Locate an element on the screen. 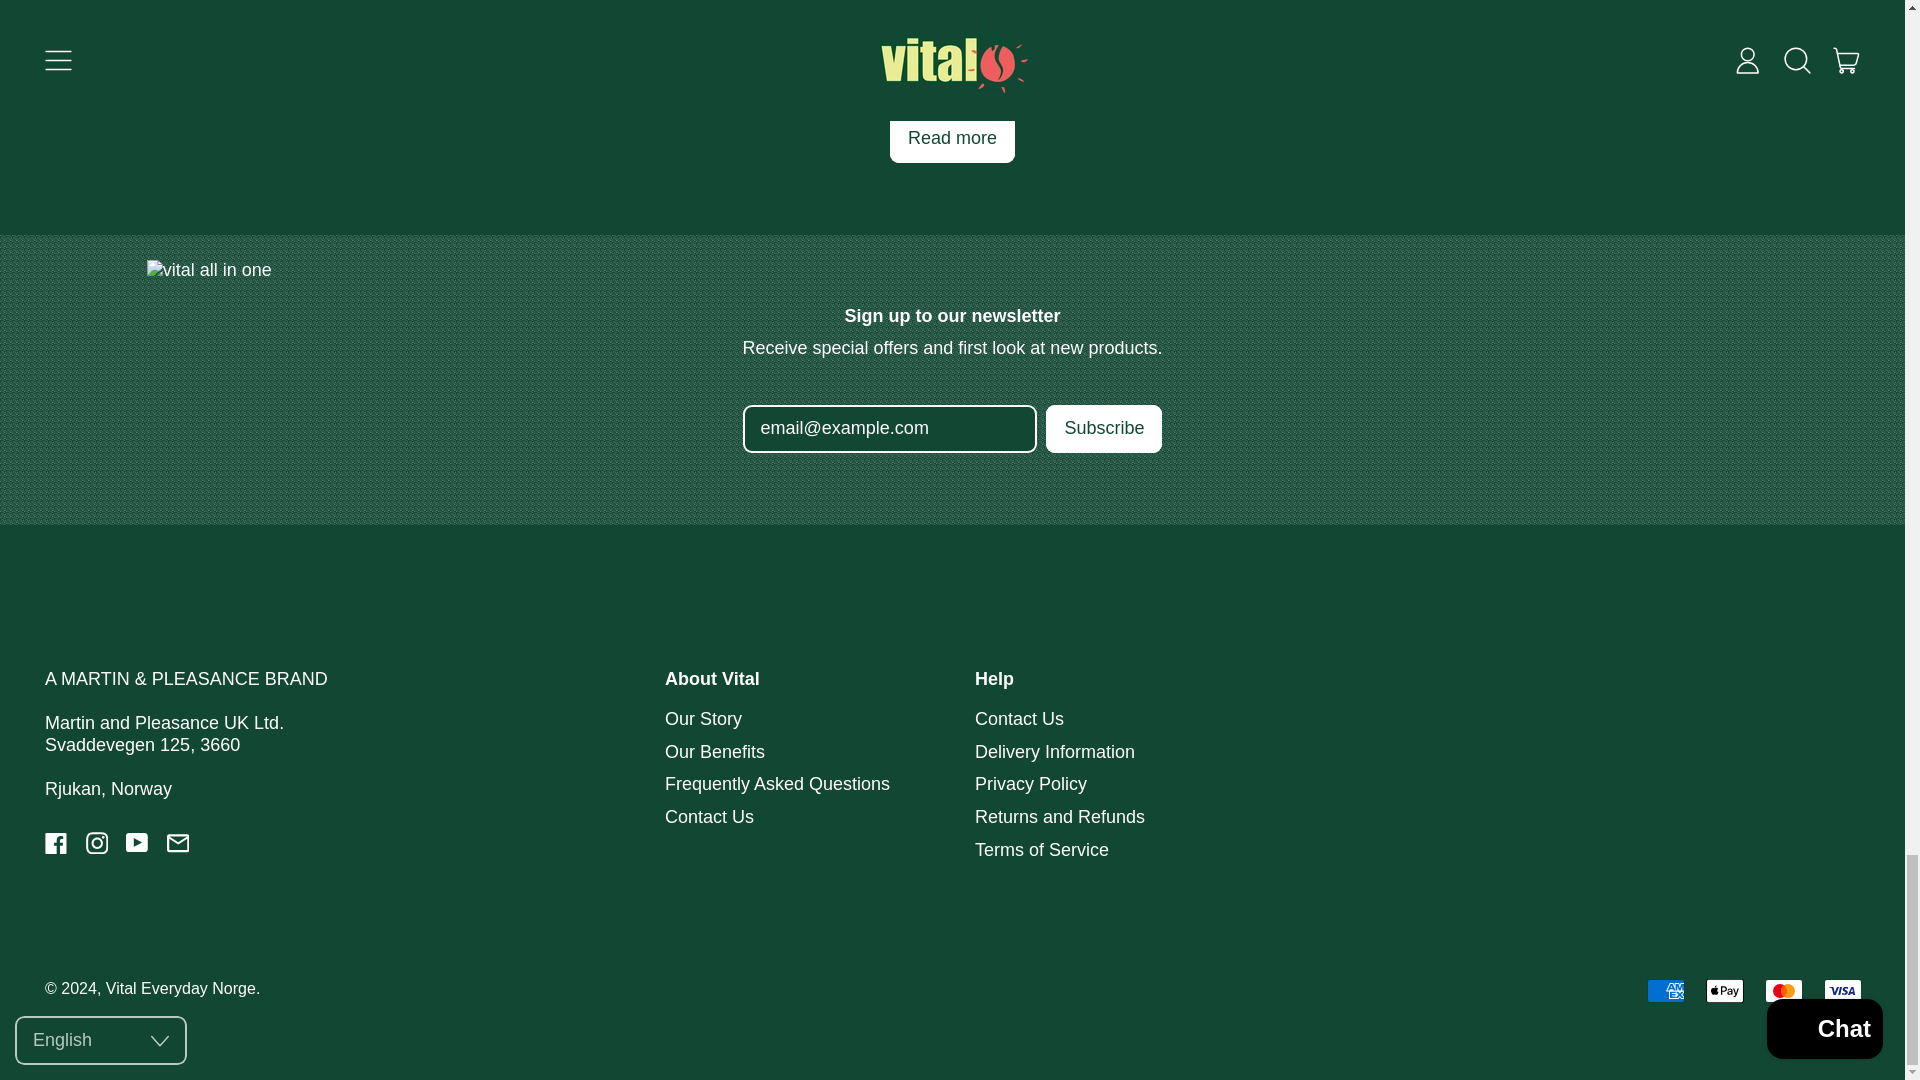 The image size is (1920, 1080). Email is located at coordinates (176, 848).